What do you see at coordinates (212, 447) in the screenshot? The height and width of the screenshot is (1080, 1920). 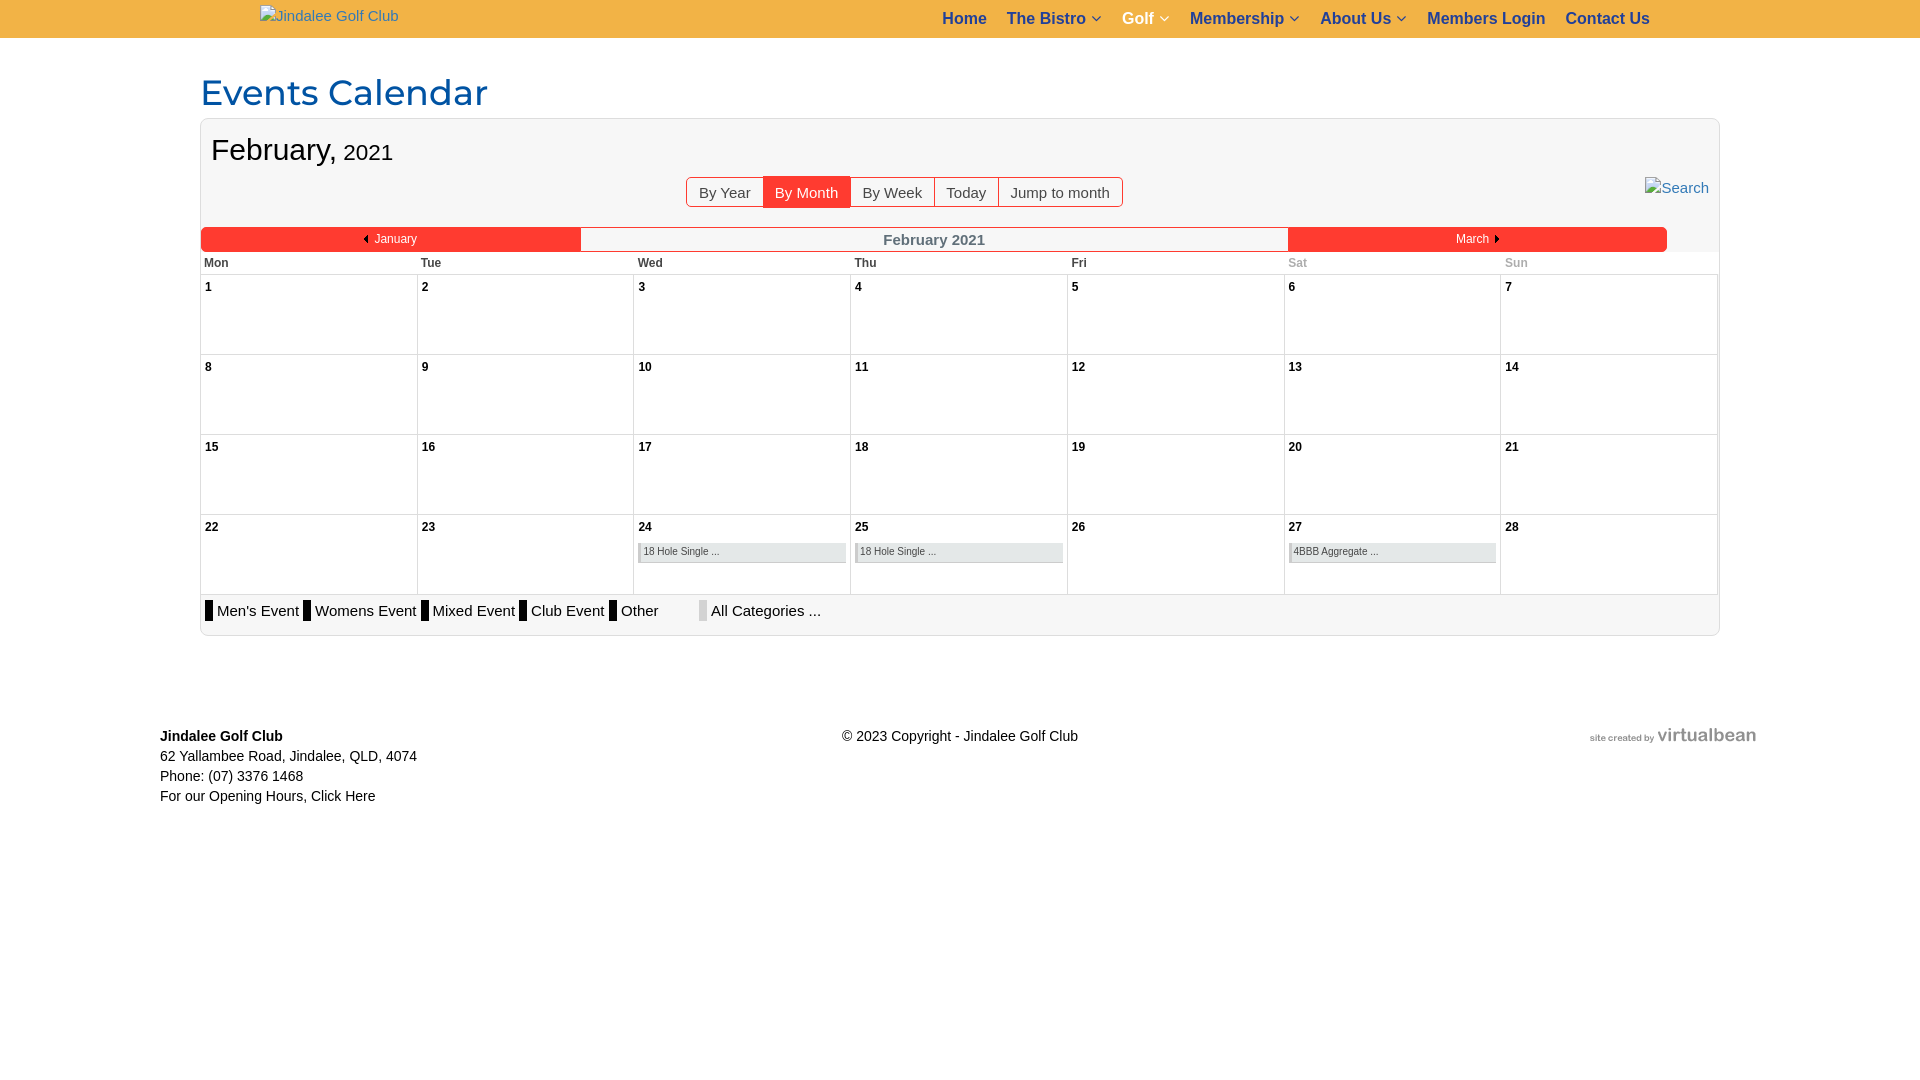 I see `15` at bounding box center [212, 447].